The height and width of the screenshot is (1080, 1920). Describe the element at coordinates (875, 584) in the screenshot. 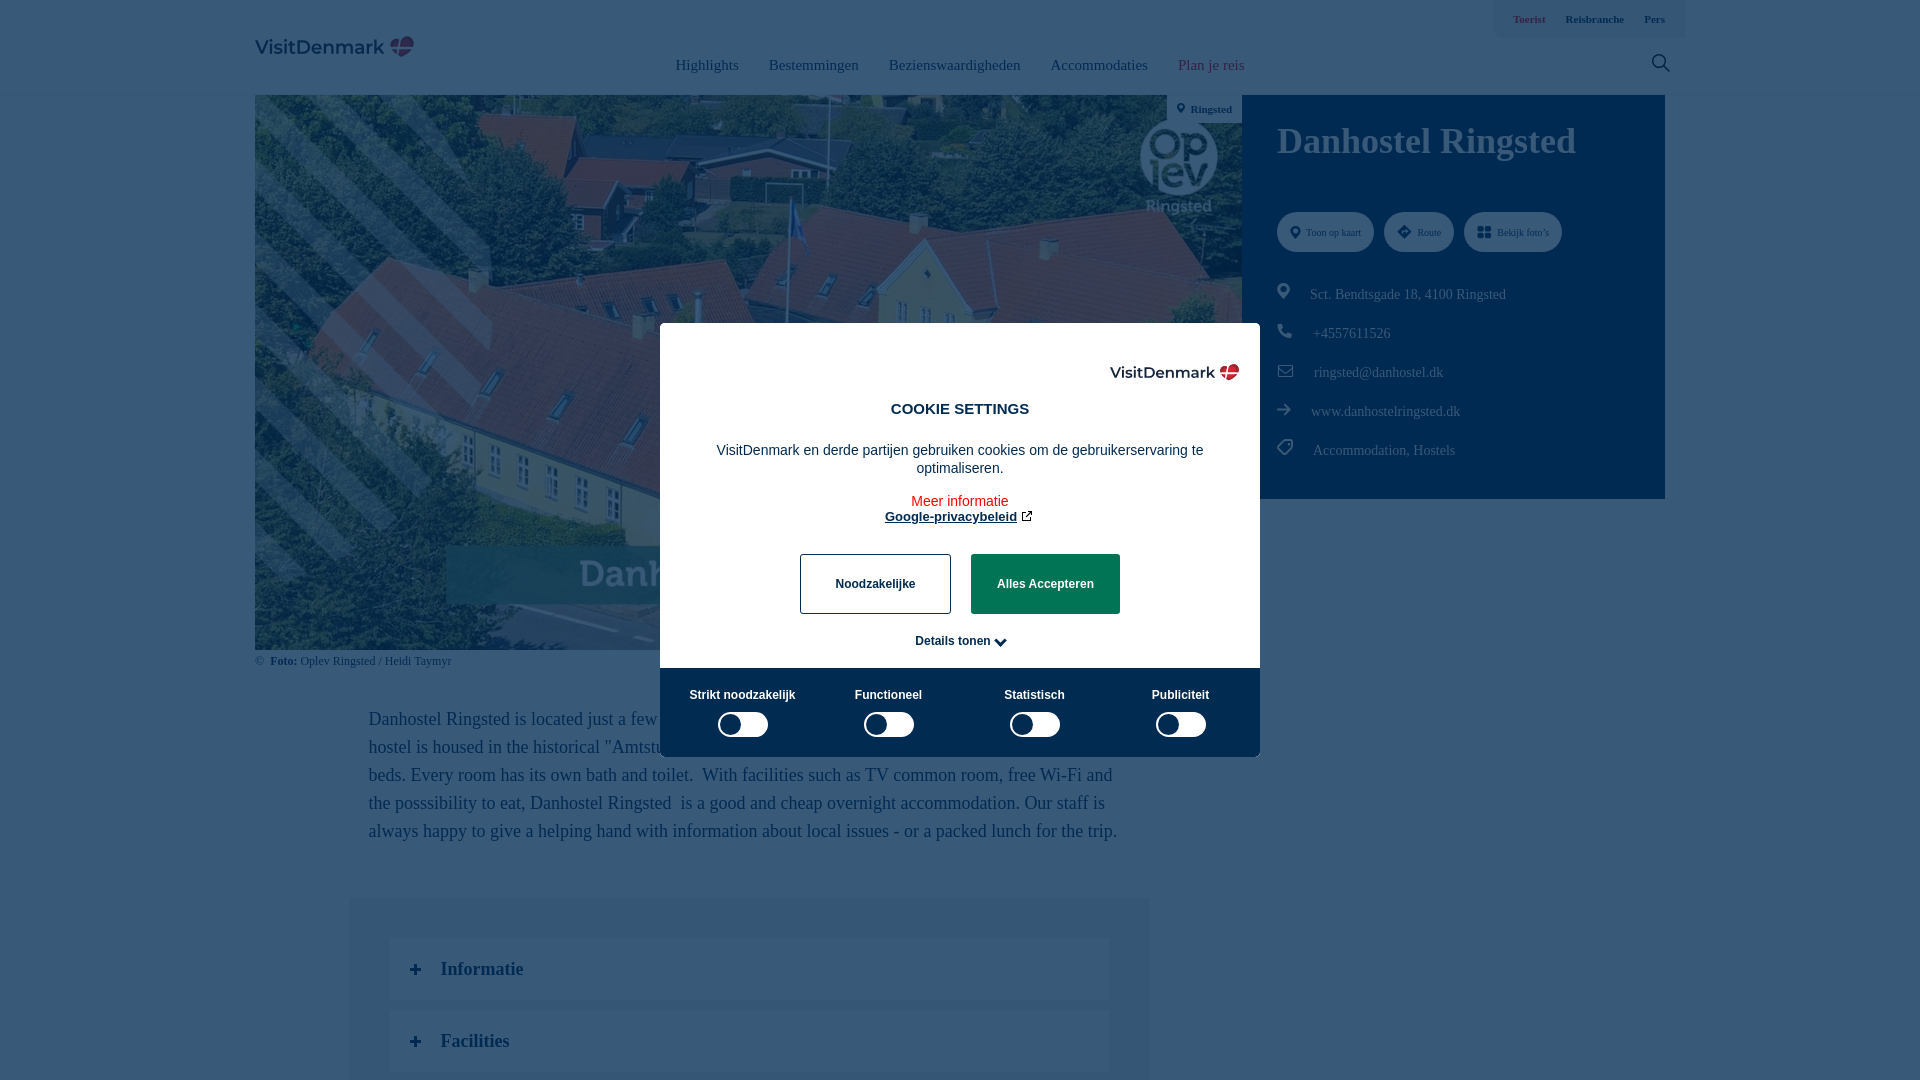

I see `Noodzakelijke` at that location.